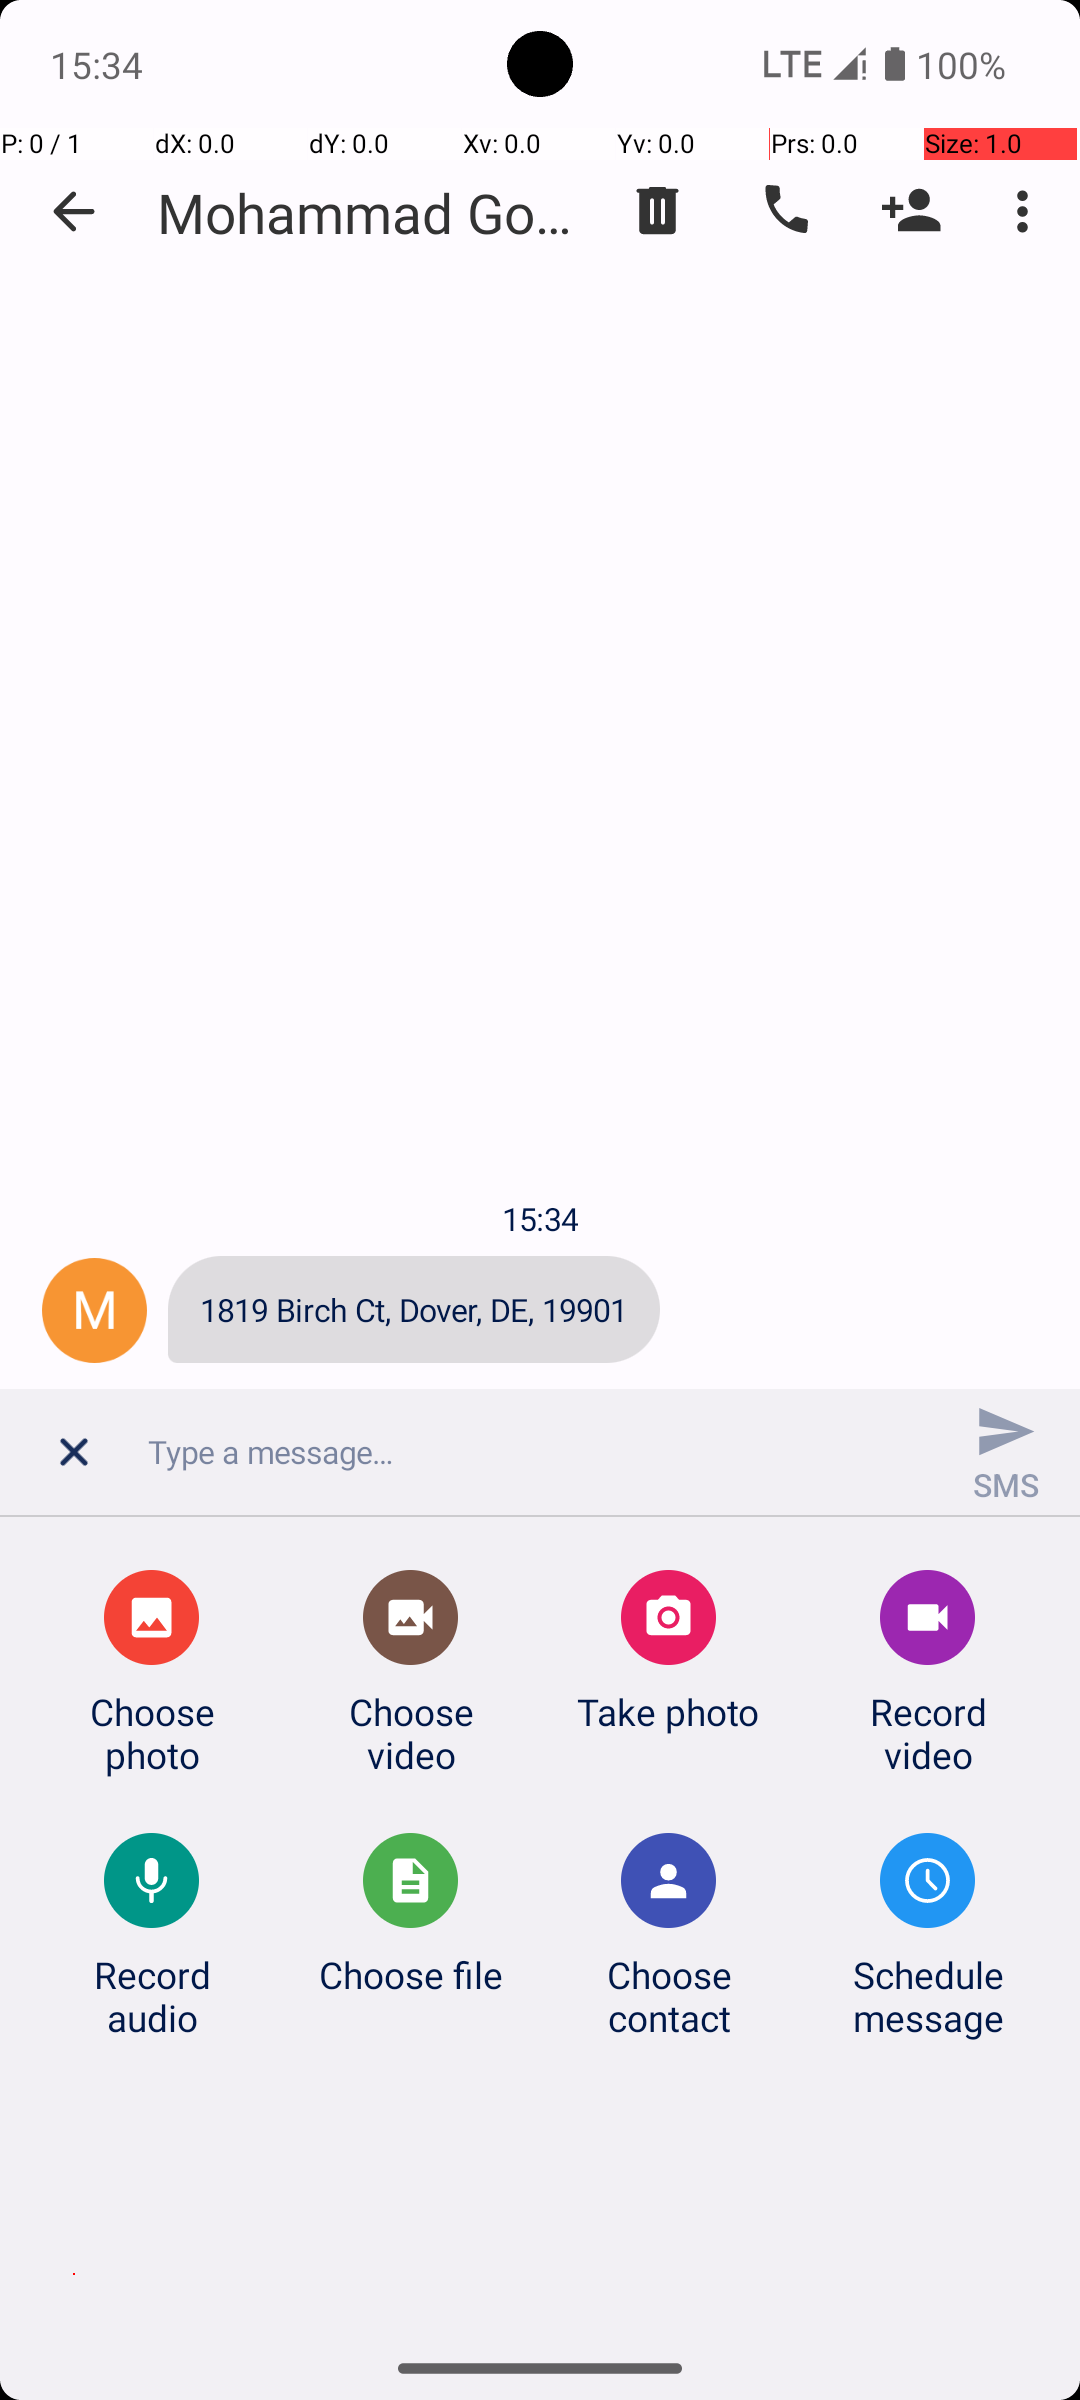 Image resolution: width=1080 pixels, height=2400 pixels. Describe the element at coordinates (411, 1733) in the screenshot. I see `Choose video` at that location.